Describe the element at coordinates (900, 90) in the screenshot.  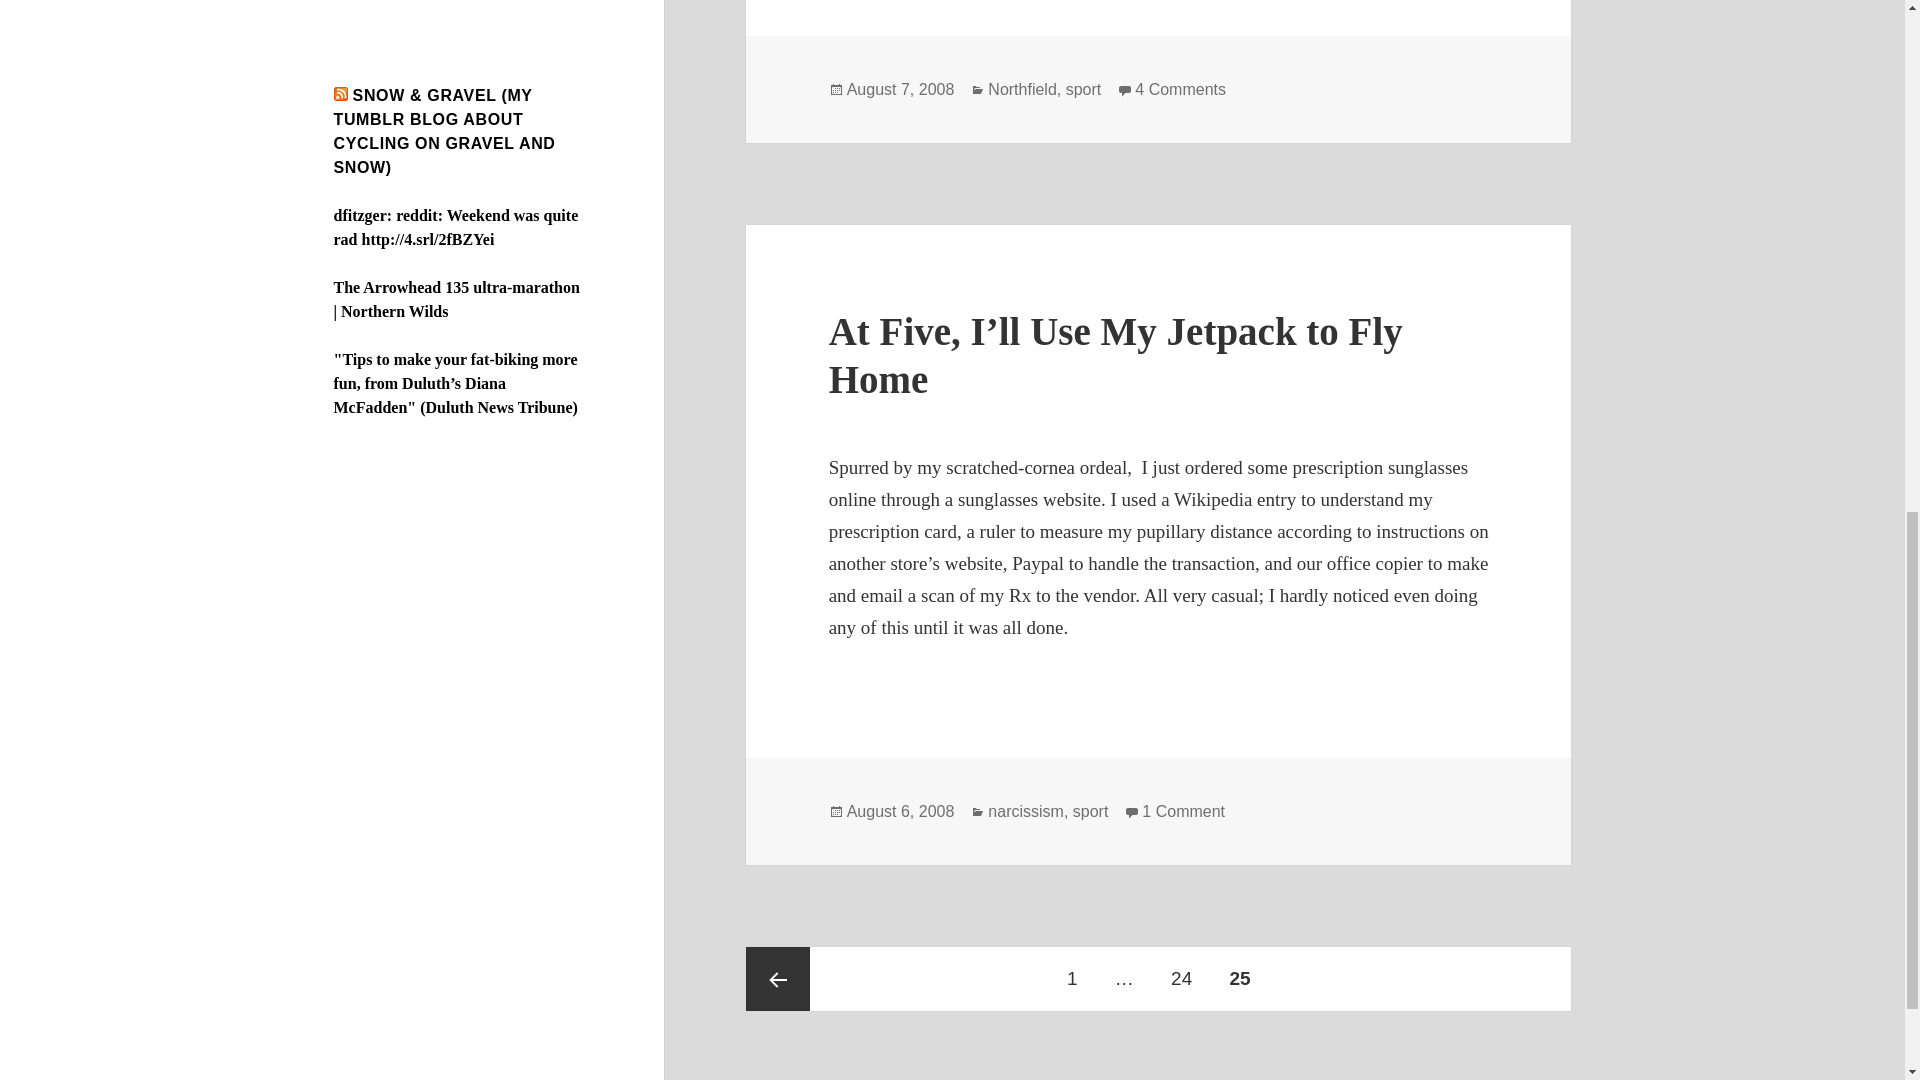
I see `August 7, 2008` at that location.